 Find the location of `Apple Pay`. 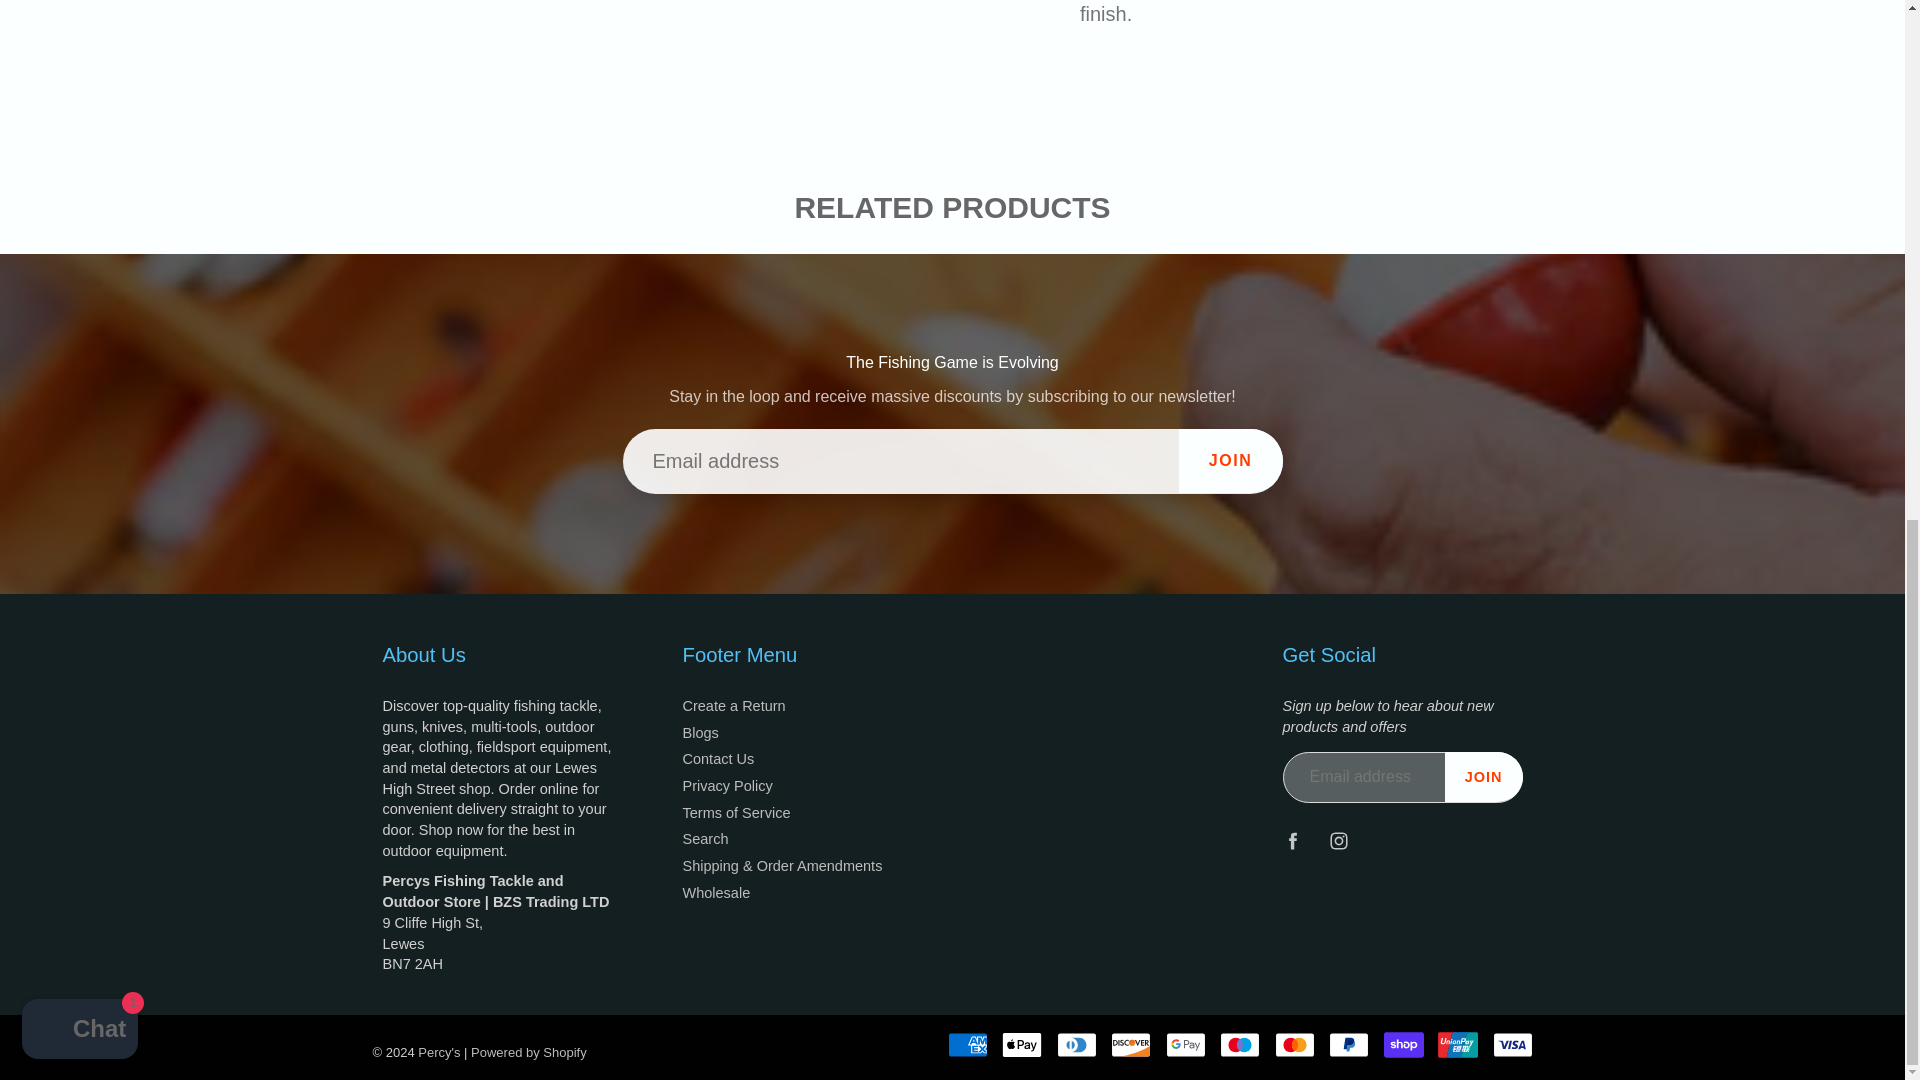

Apple Pay is located at coordinates (1022, 1044).